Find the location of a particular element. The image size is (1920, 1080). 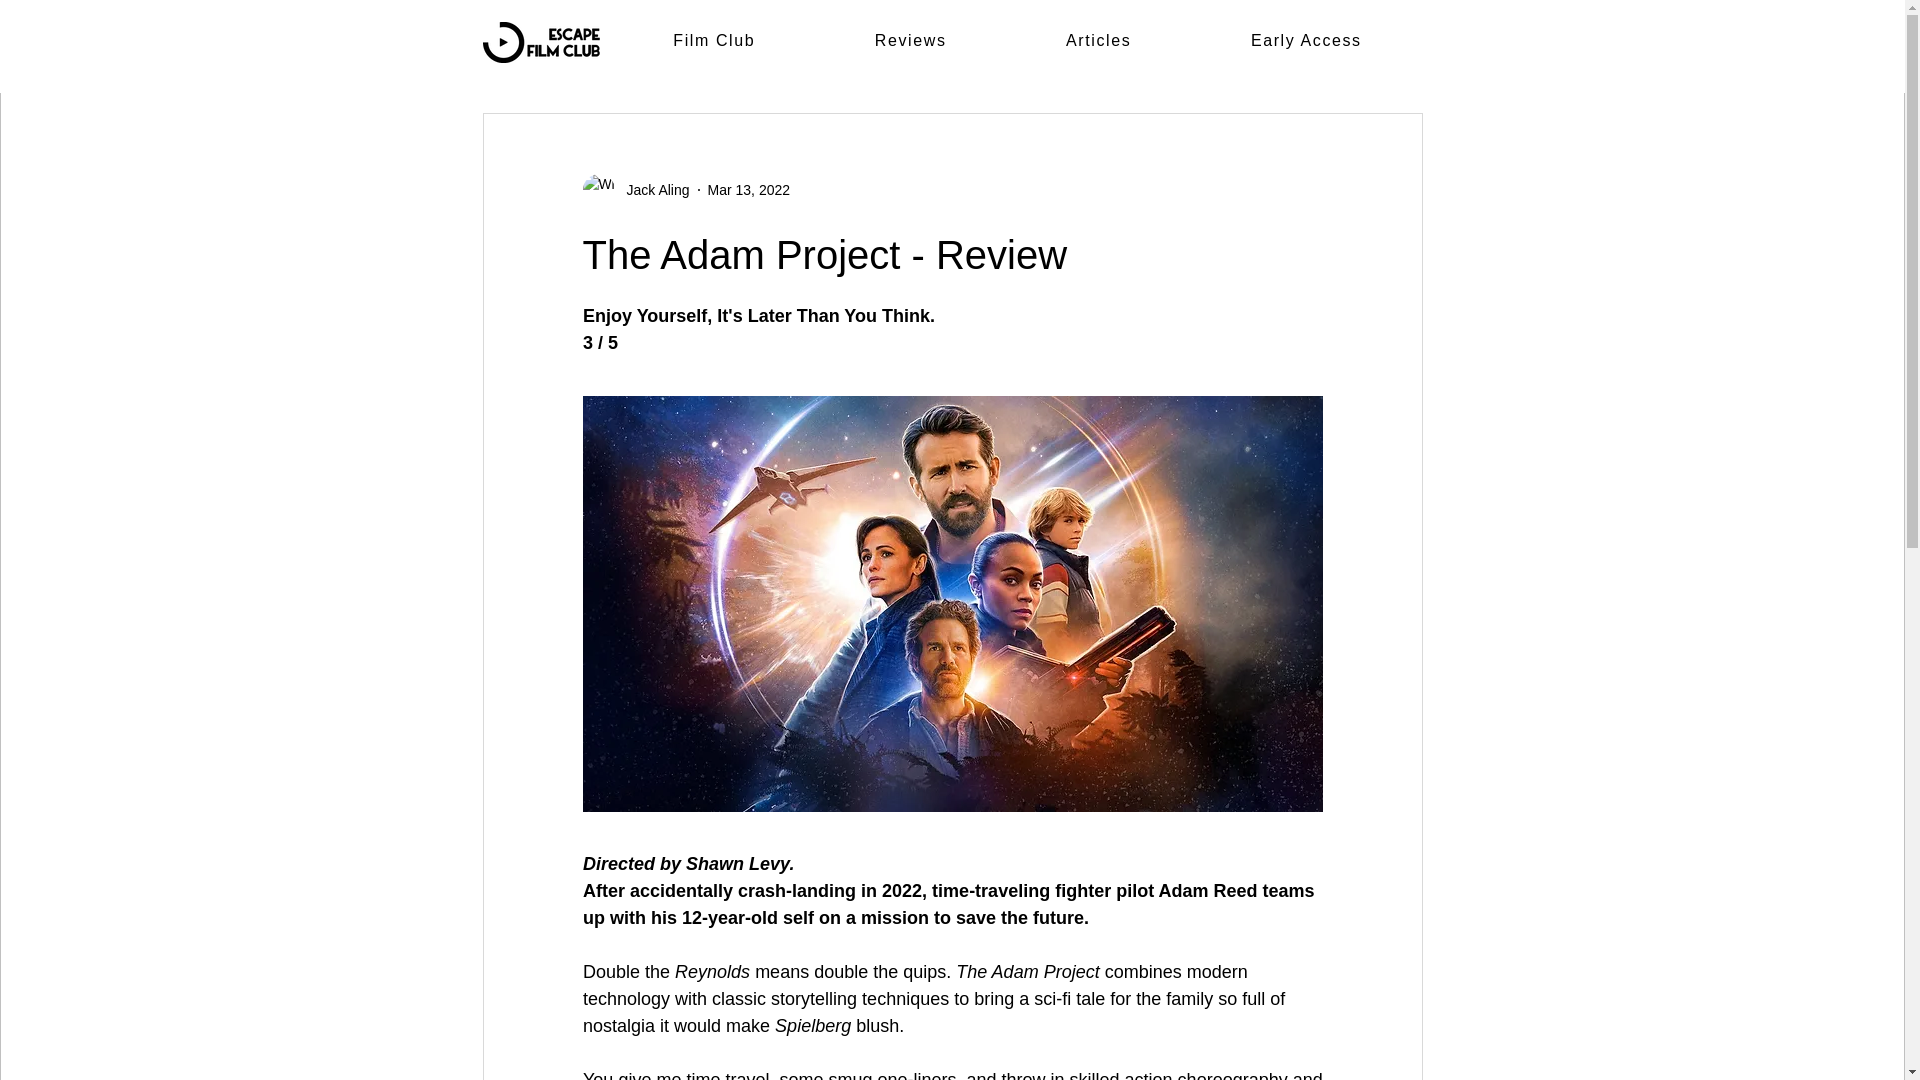

Early Access is located at coordinates (1306, 41).